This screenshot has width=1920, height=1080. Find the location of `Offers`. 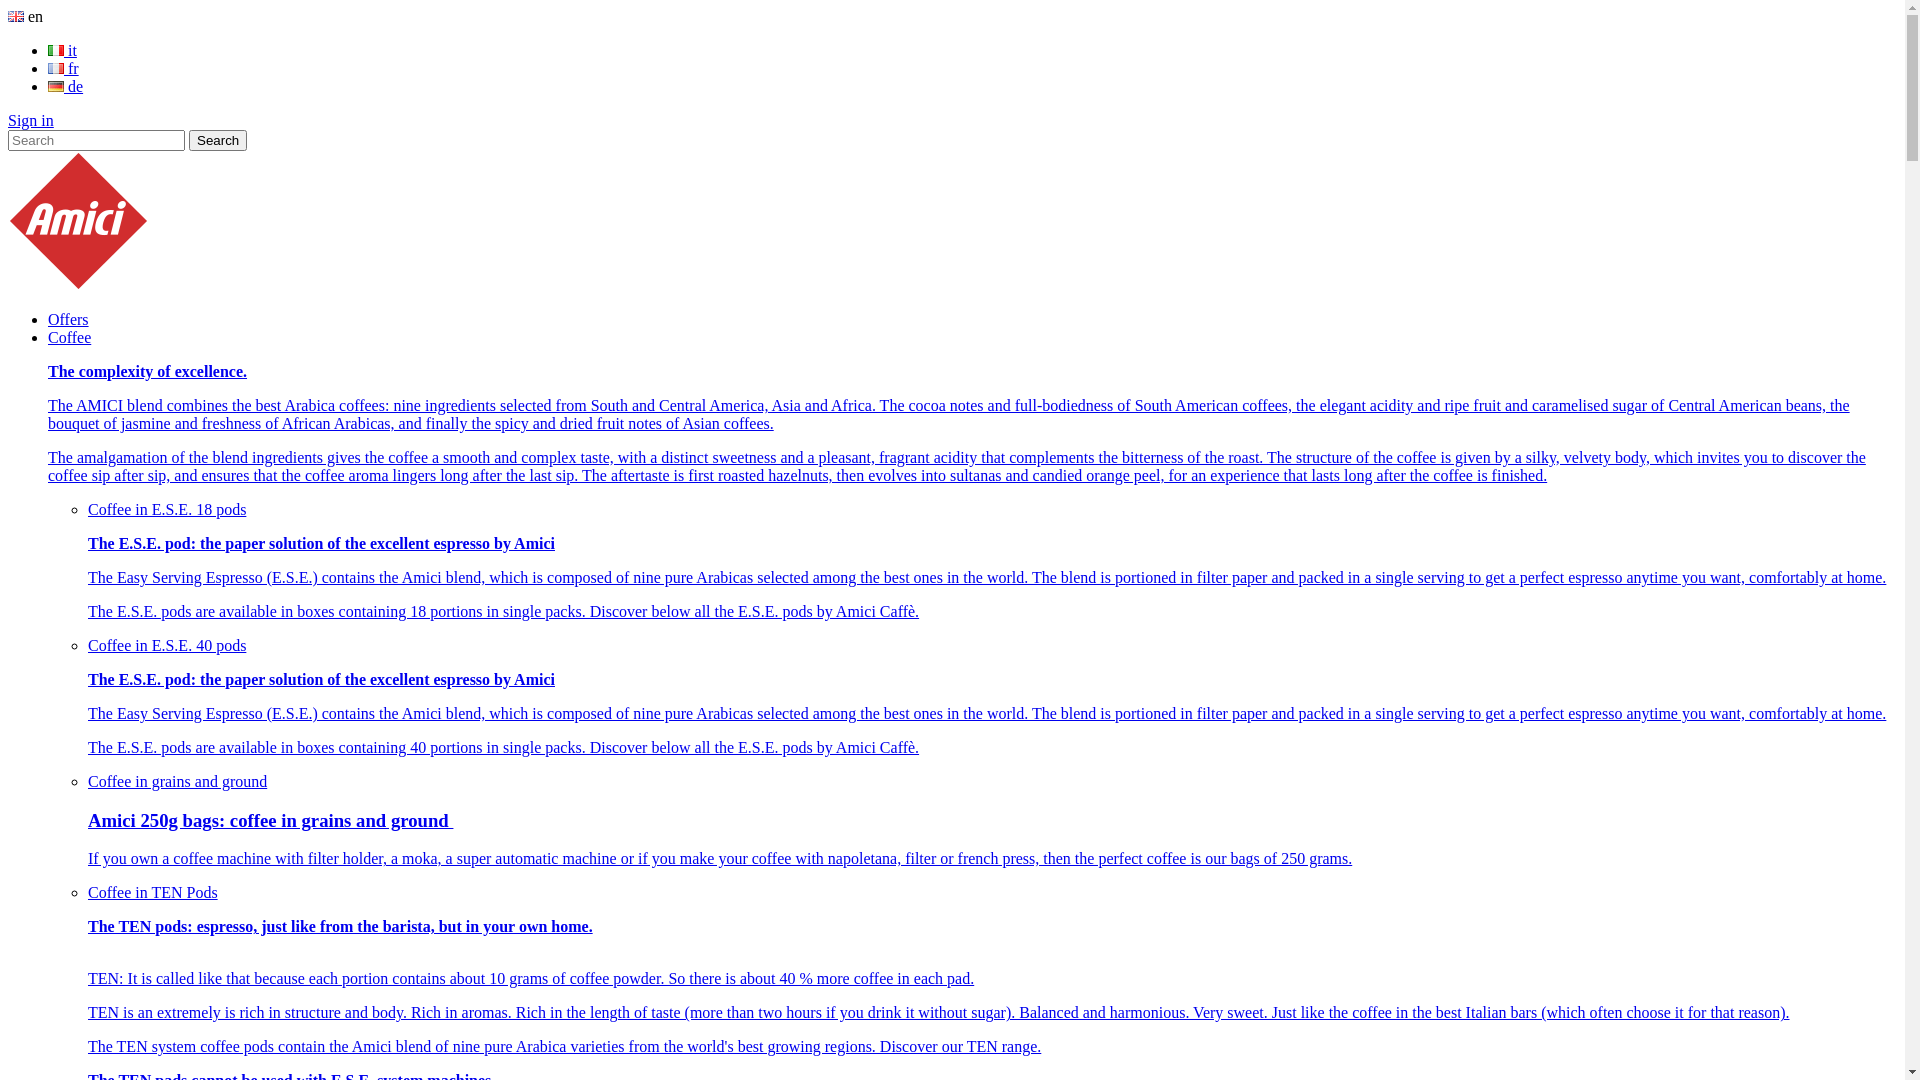

Offers is located at coordinates (68, 320).